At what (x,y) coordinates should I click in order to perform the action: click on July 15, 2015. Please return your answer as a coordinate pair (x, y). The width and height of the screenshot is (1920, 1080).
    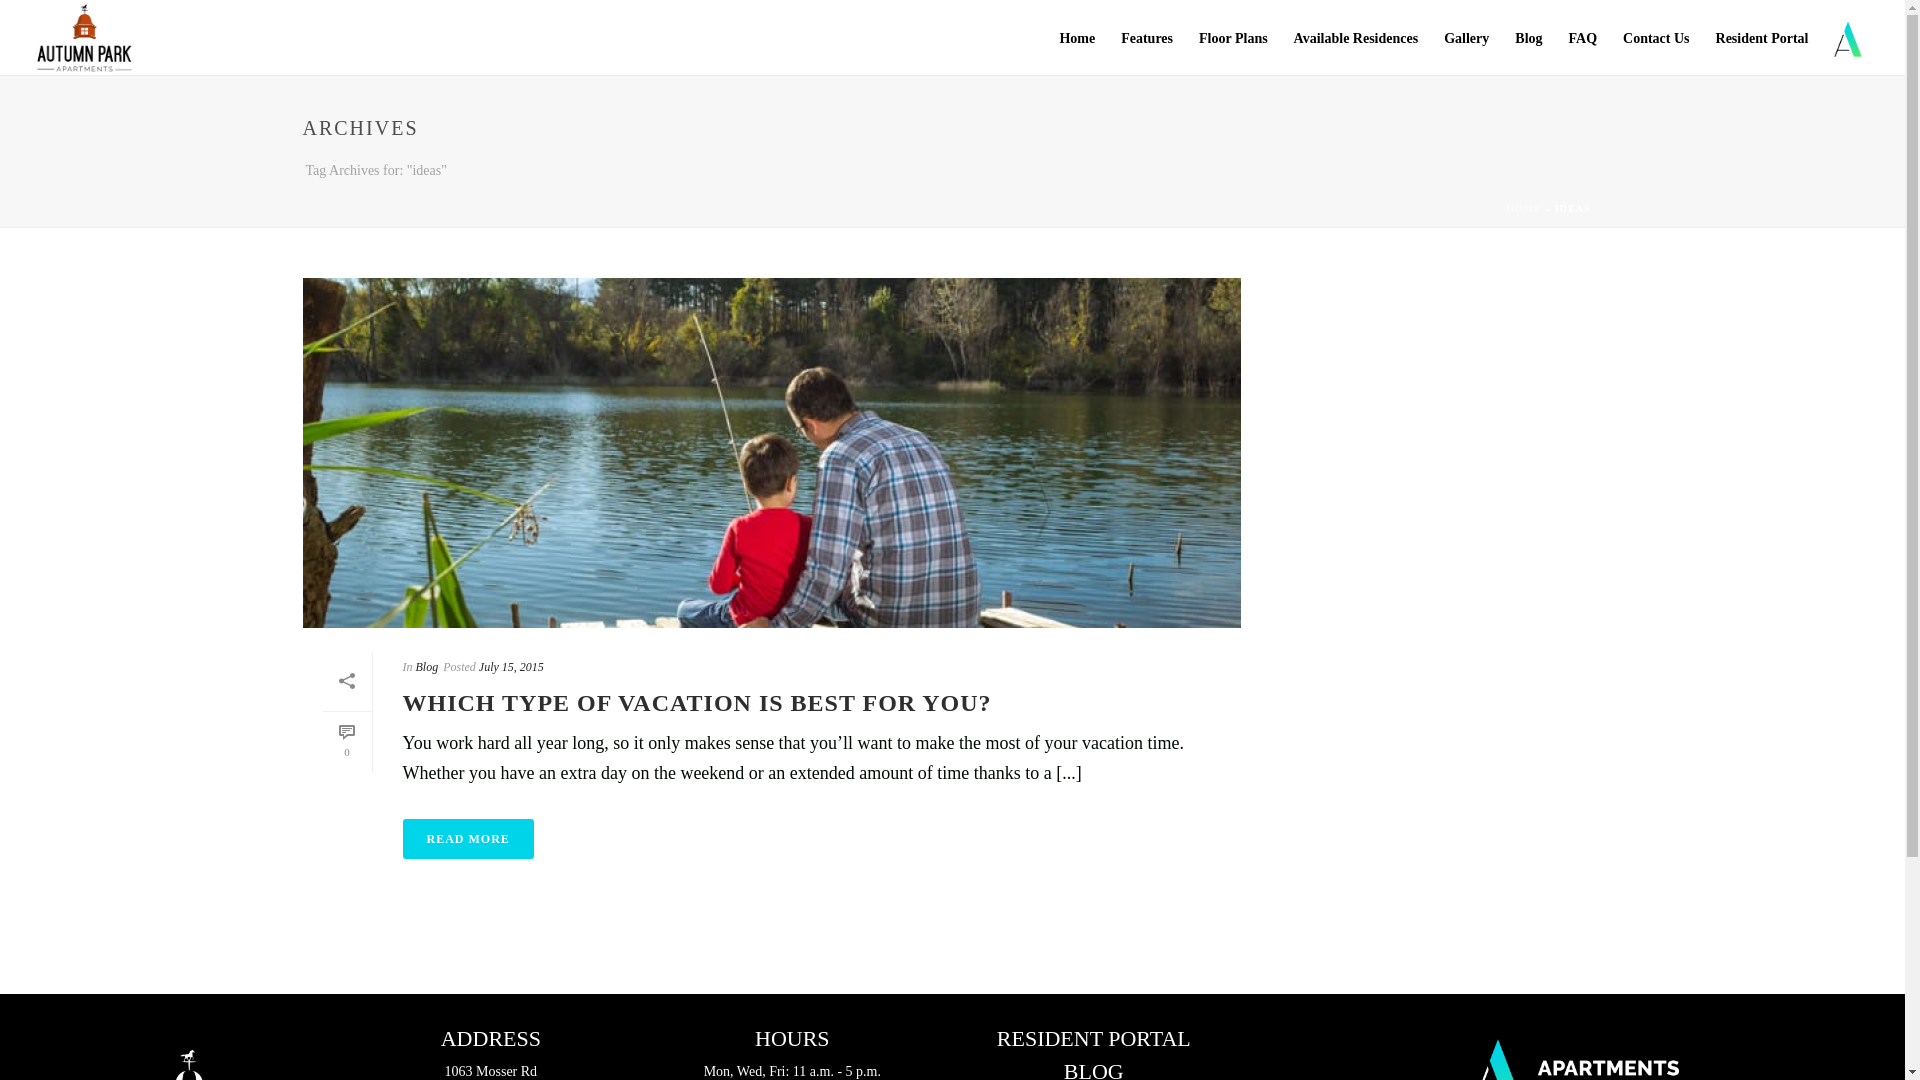
    Looking at the image, I should click on (510, 666).